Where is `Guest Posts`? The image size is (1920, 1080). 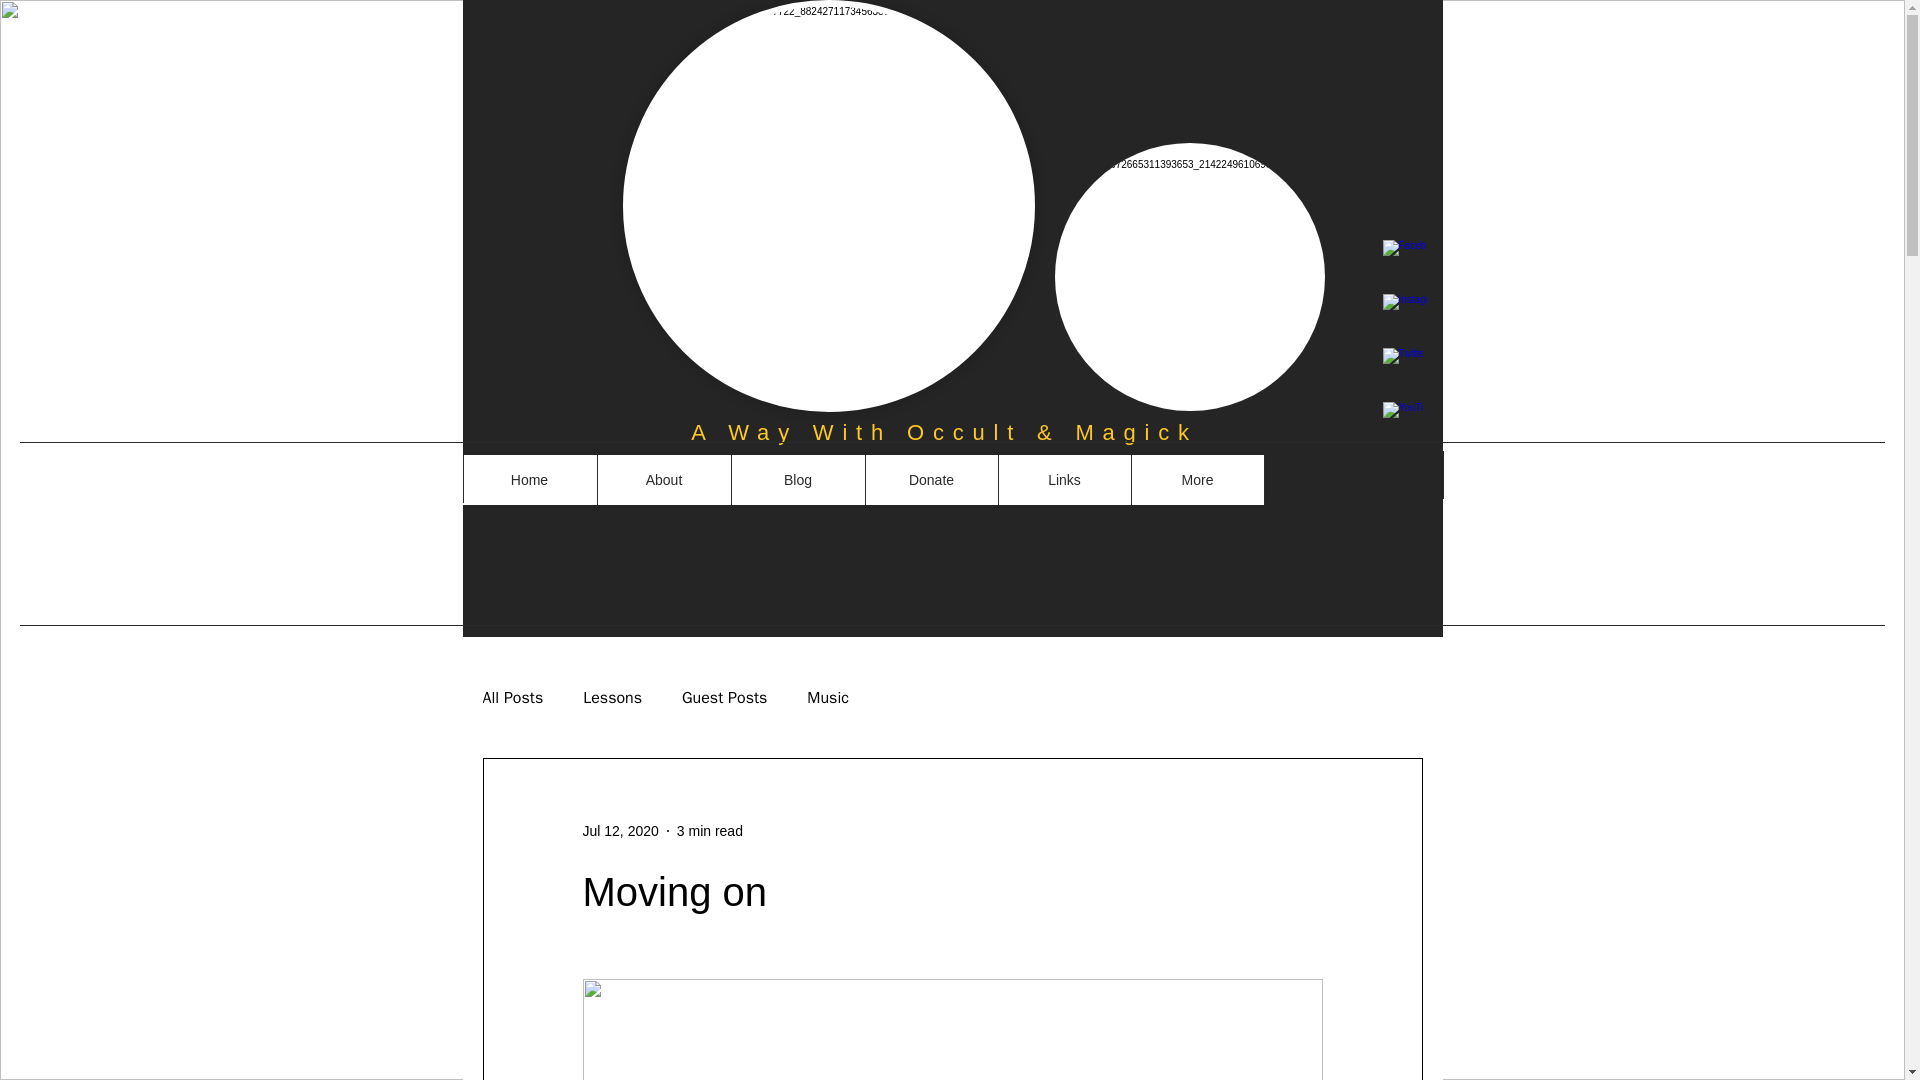 Guest Posts is located at coordinates (724, 698).